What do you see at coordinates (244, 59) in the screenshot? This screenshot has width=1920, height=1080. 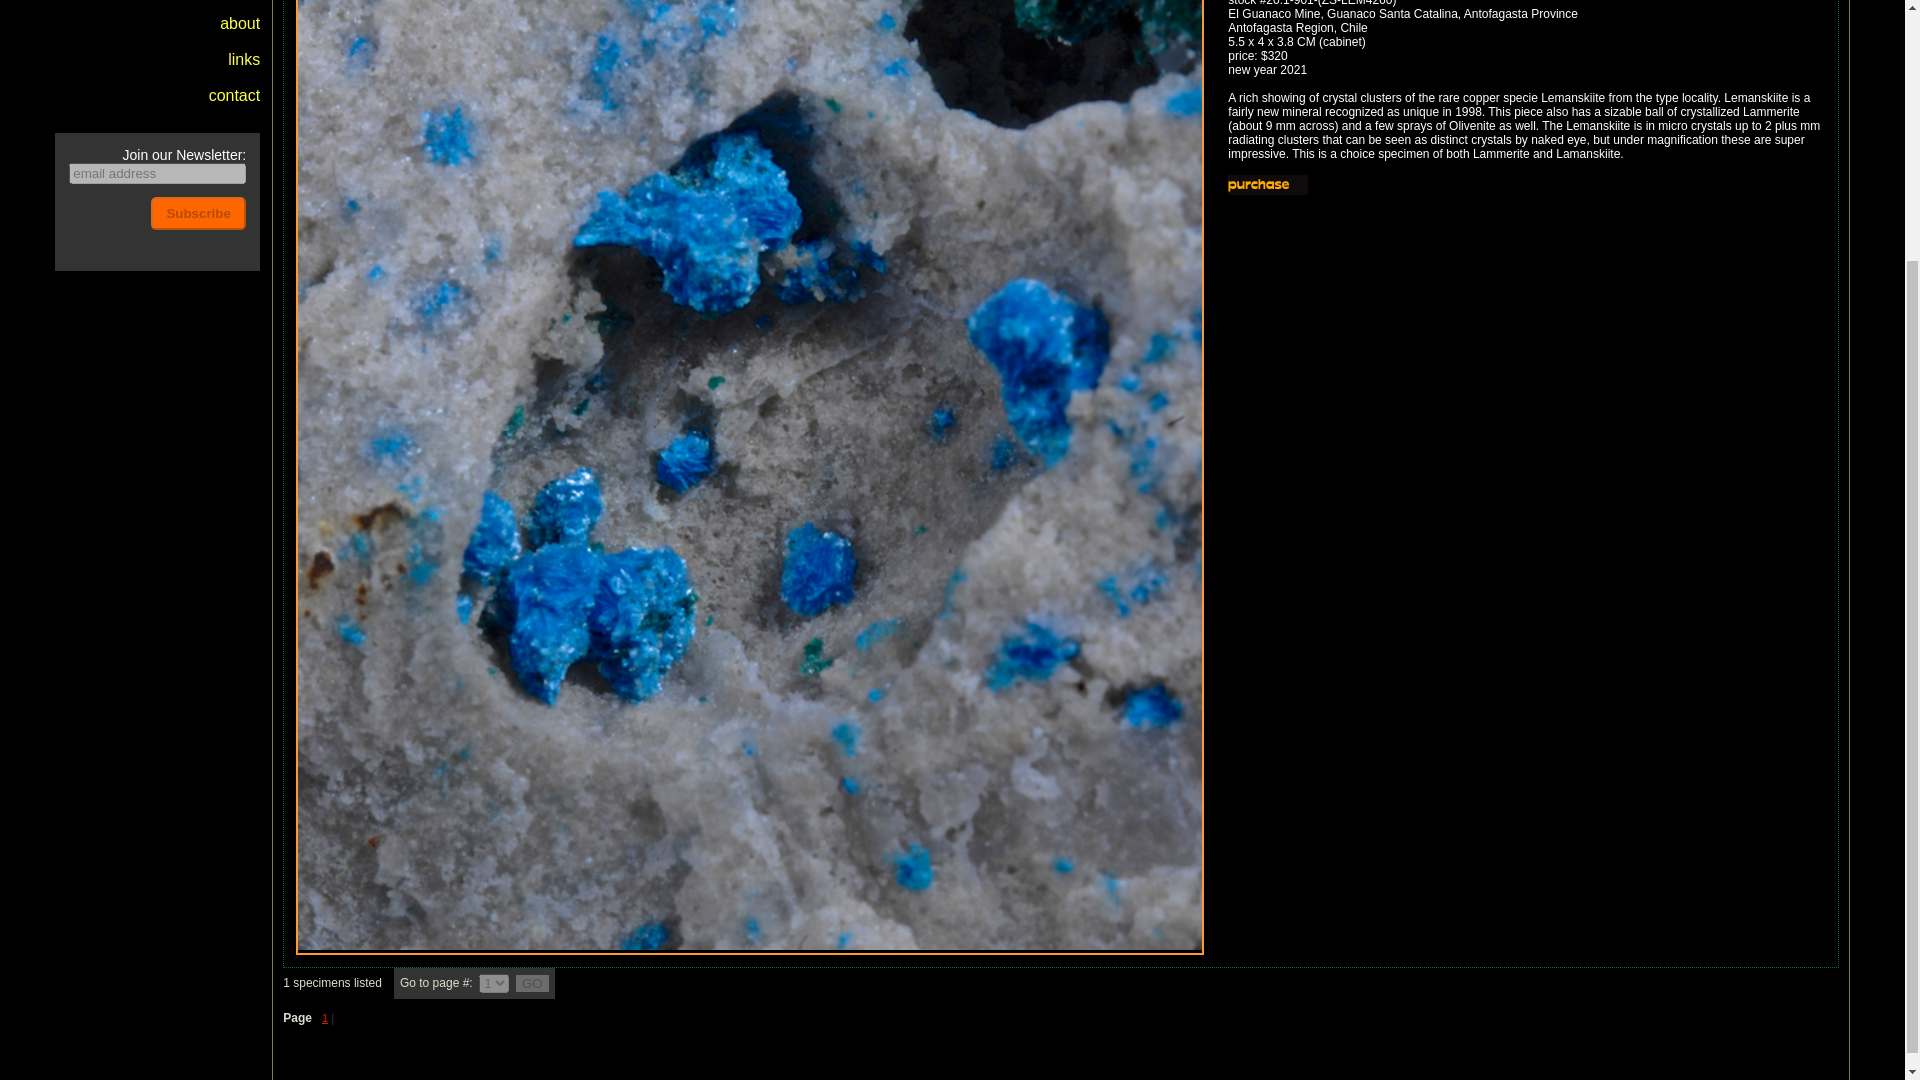 I see `links` at bounding box center [244, 59].